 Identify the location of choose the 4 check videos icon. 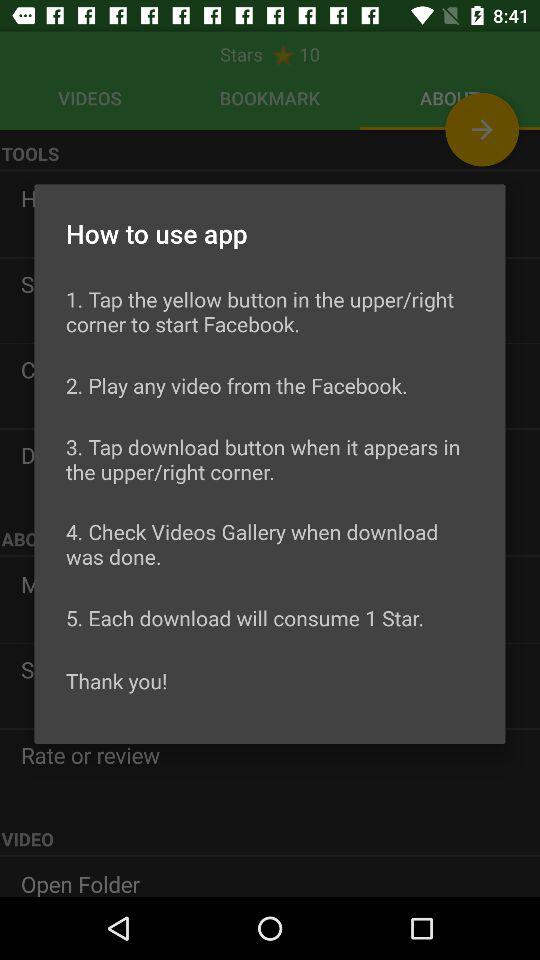
(270, 544).